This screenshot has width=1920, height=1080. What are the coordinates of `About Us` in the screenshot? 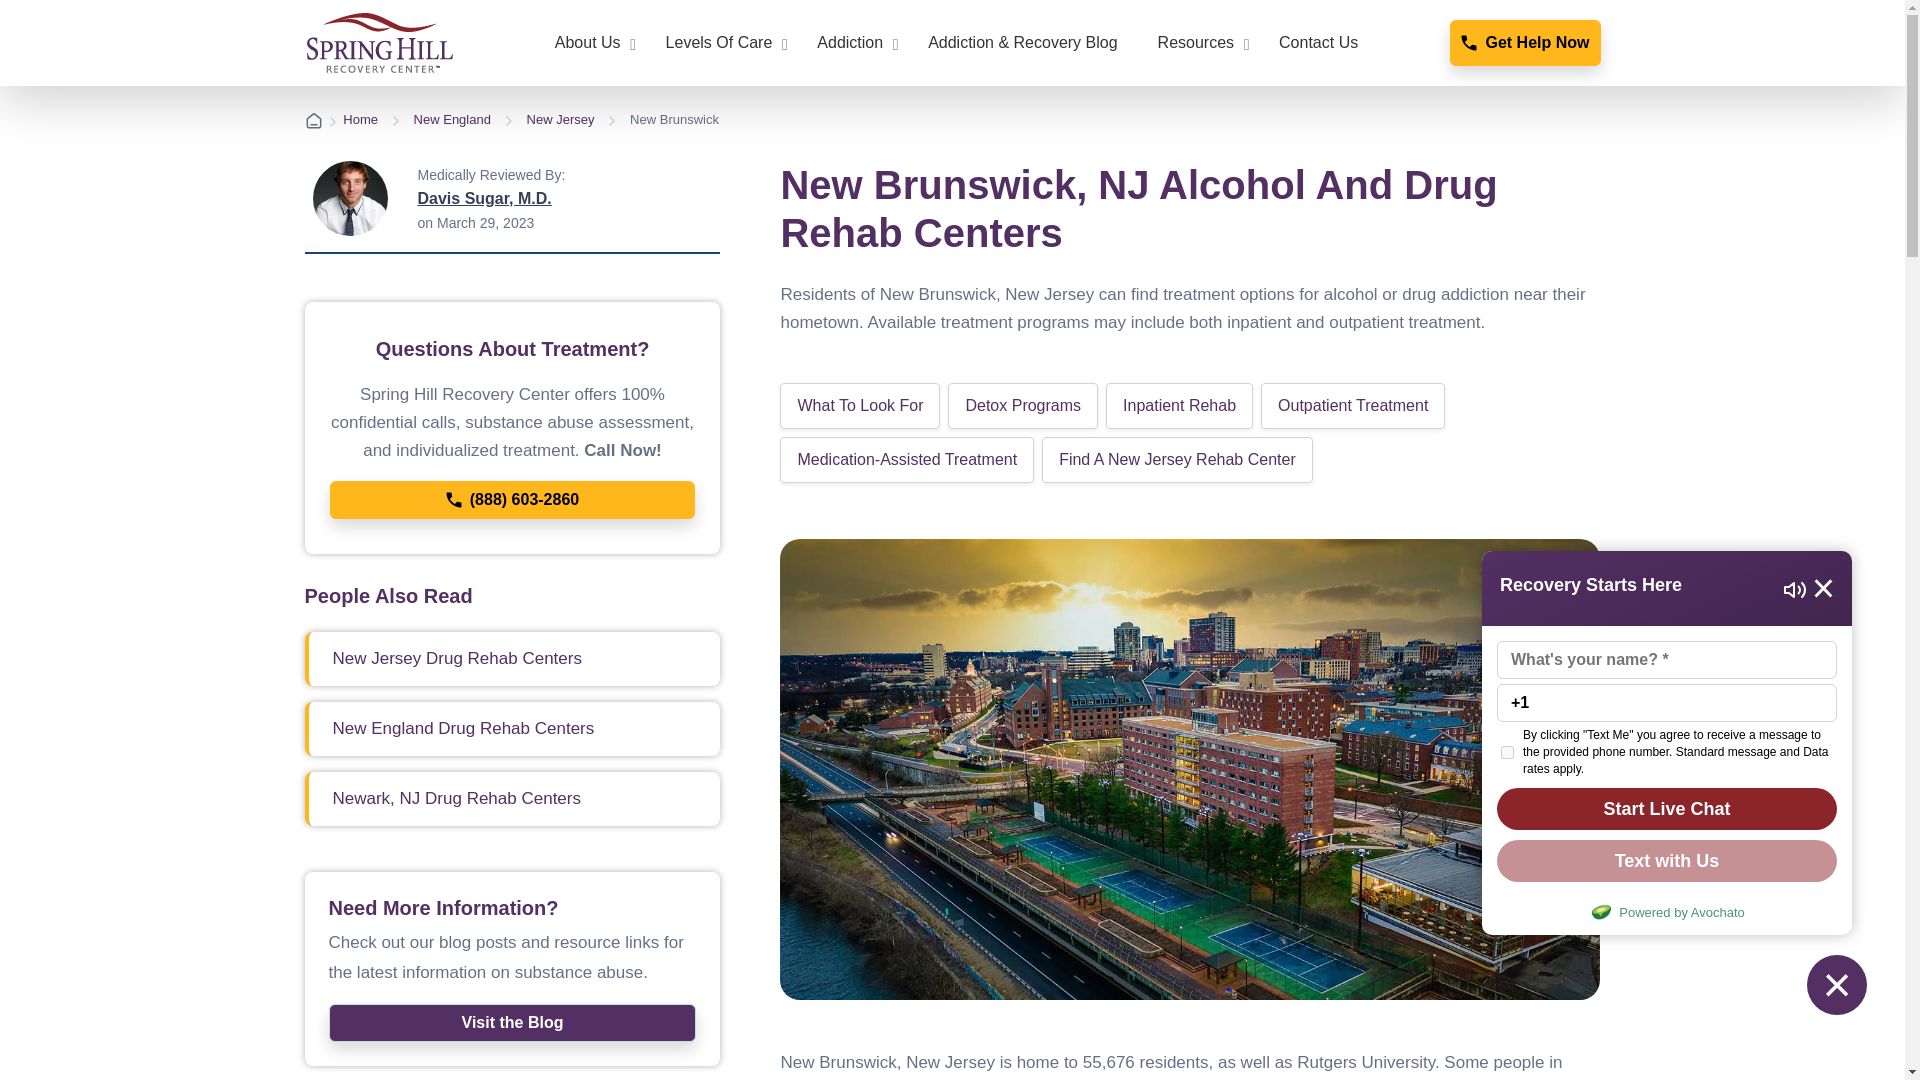 It's located at (590, 43).